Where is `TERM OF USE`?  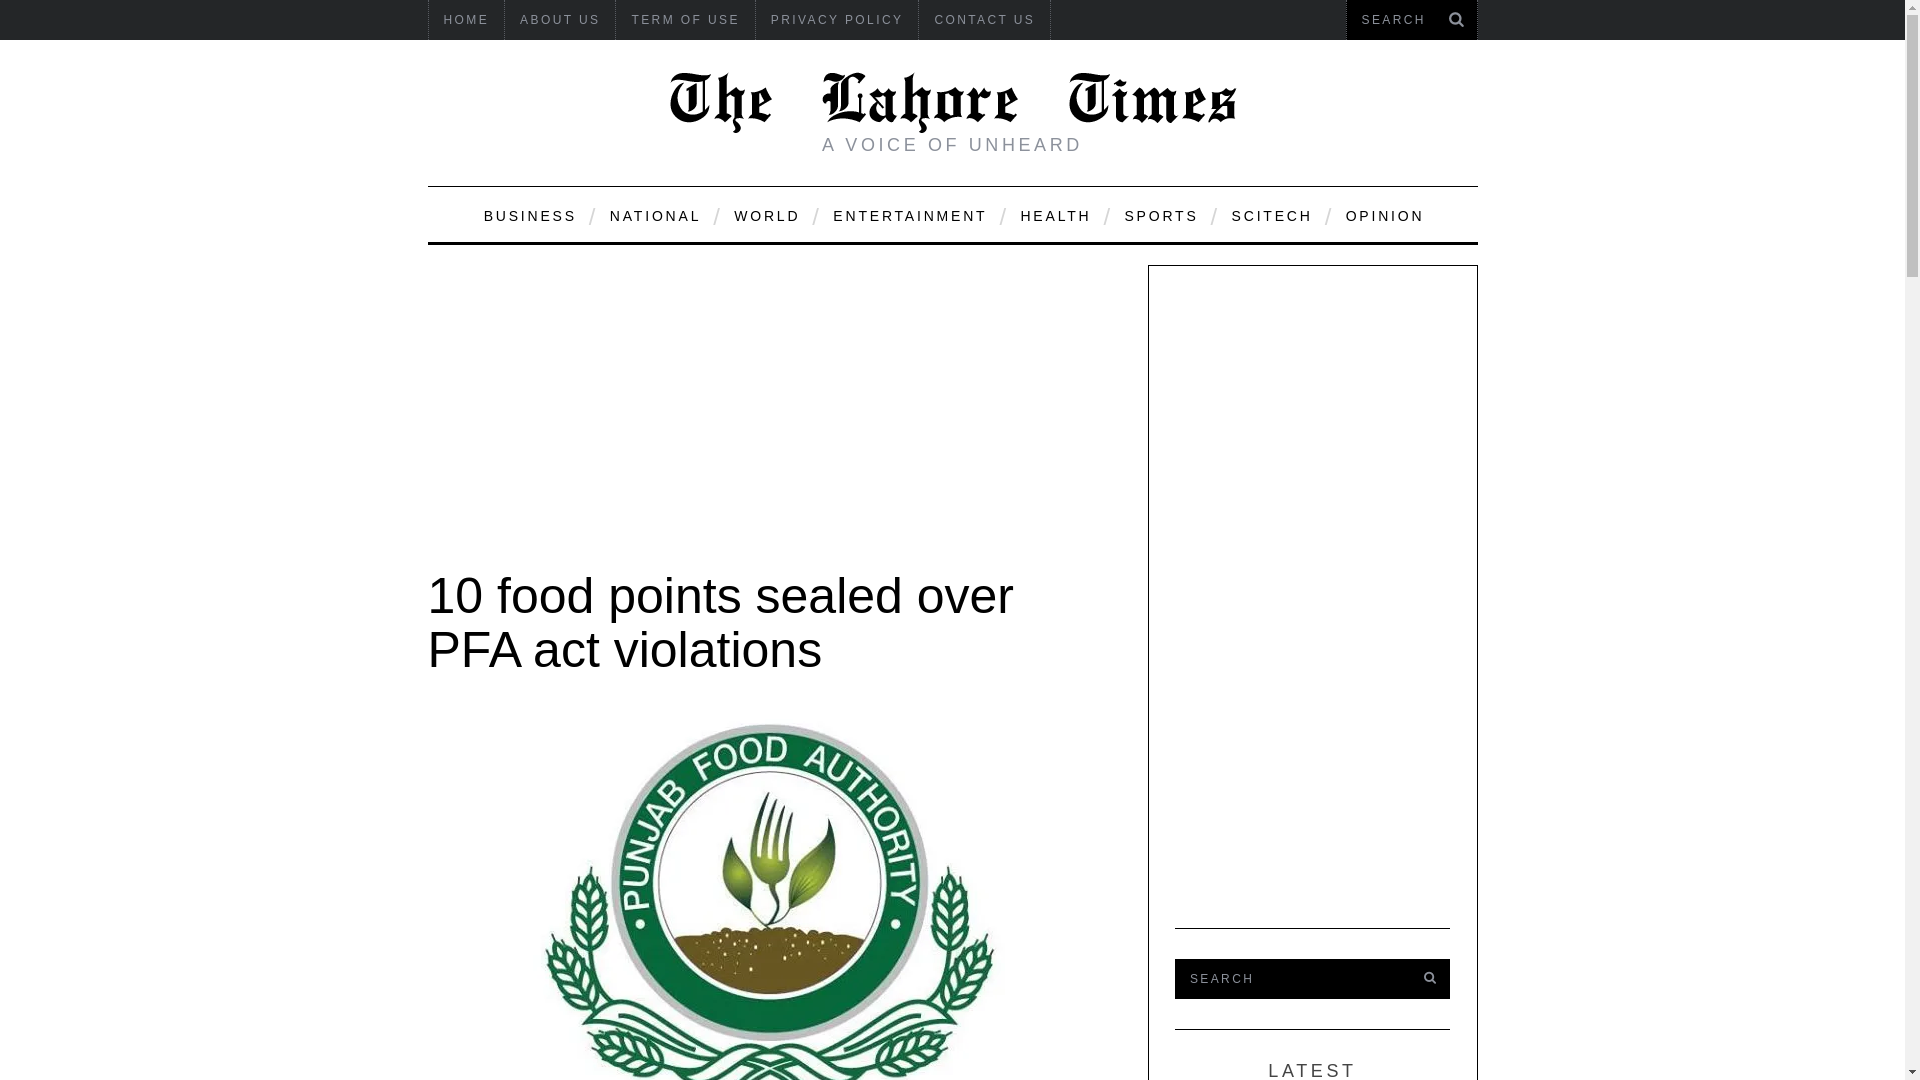
TERM OF USE is located at coordinates (685, 20).